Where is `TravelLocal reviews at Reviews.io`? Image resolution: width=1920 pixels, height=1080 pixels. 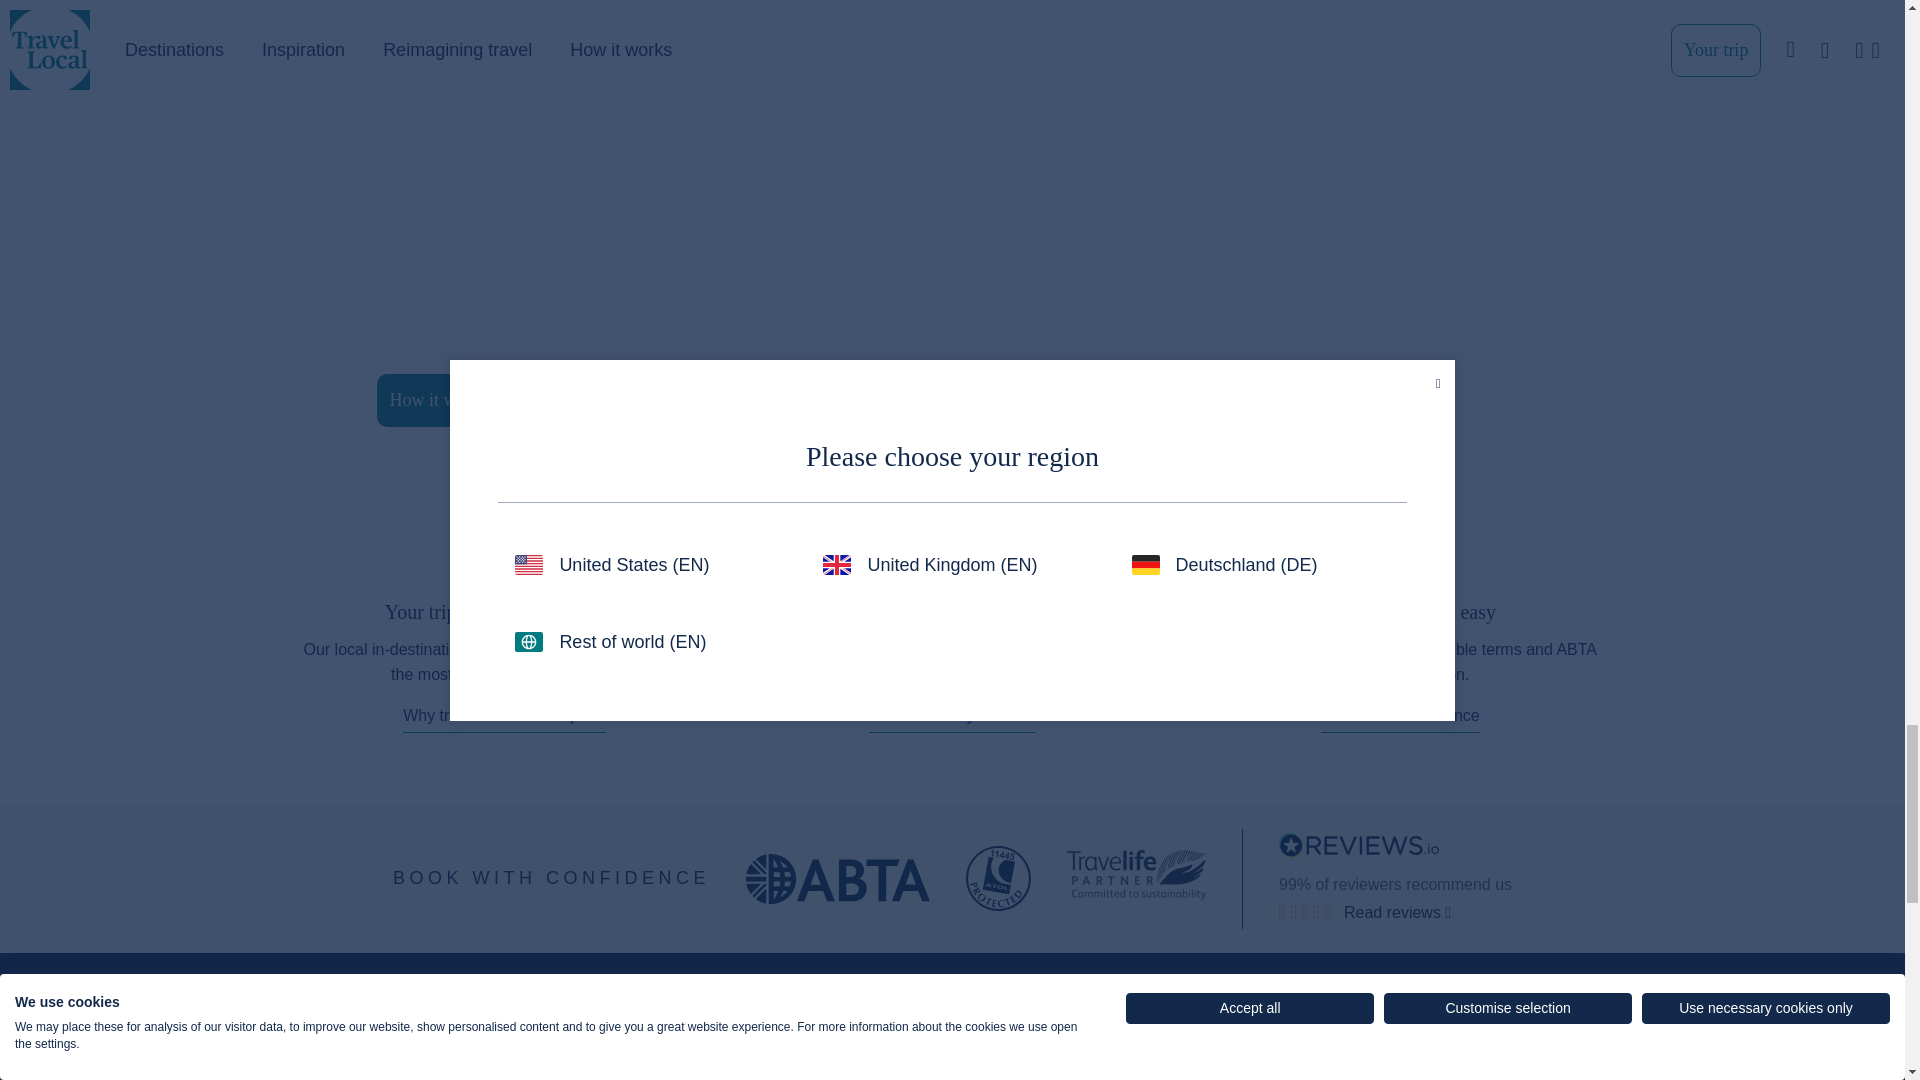 TravelLocal reviews at Reviews.io is located at coordinates (1358, 844).